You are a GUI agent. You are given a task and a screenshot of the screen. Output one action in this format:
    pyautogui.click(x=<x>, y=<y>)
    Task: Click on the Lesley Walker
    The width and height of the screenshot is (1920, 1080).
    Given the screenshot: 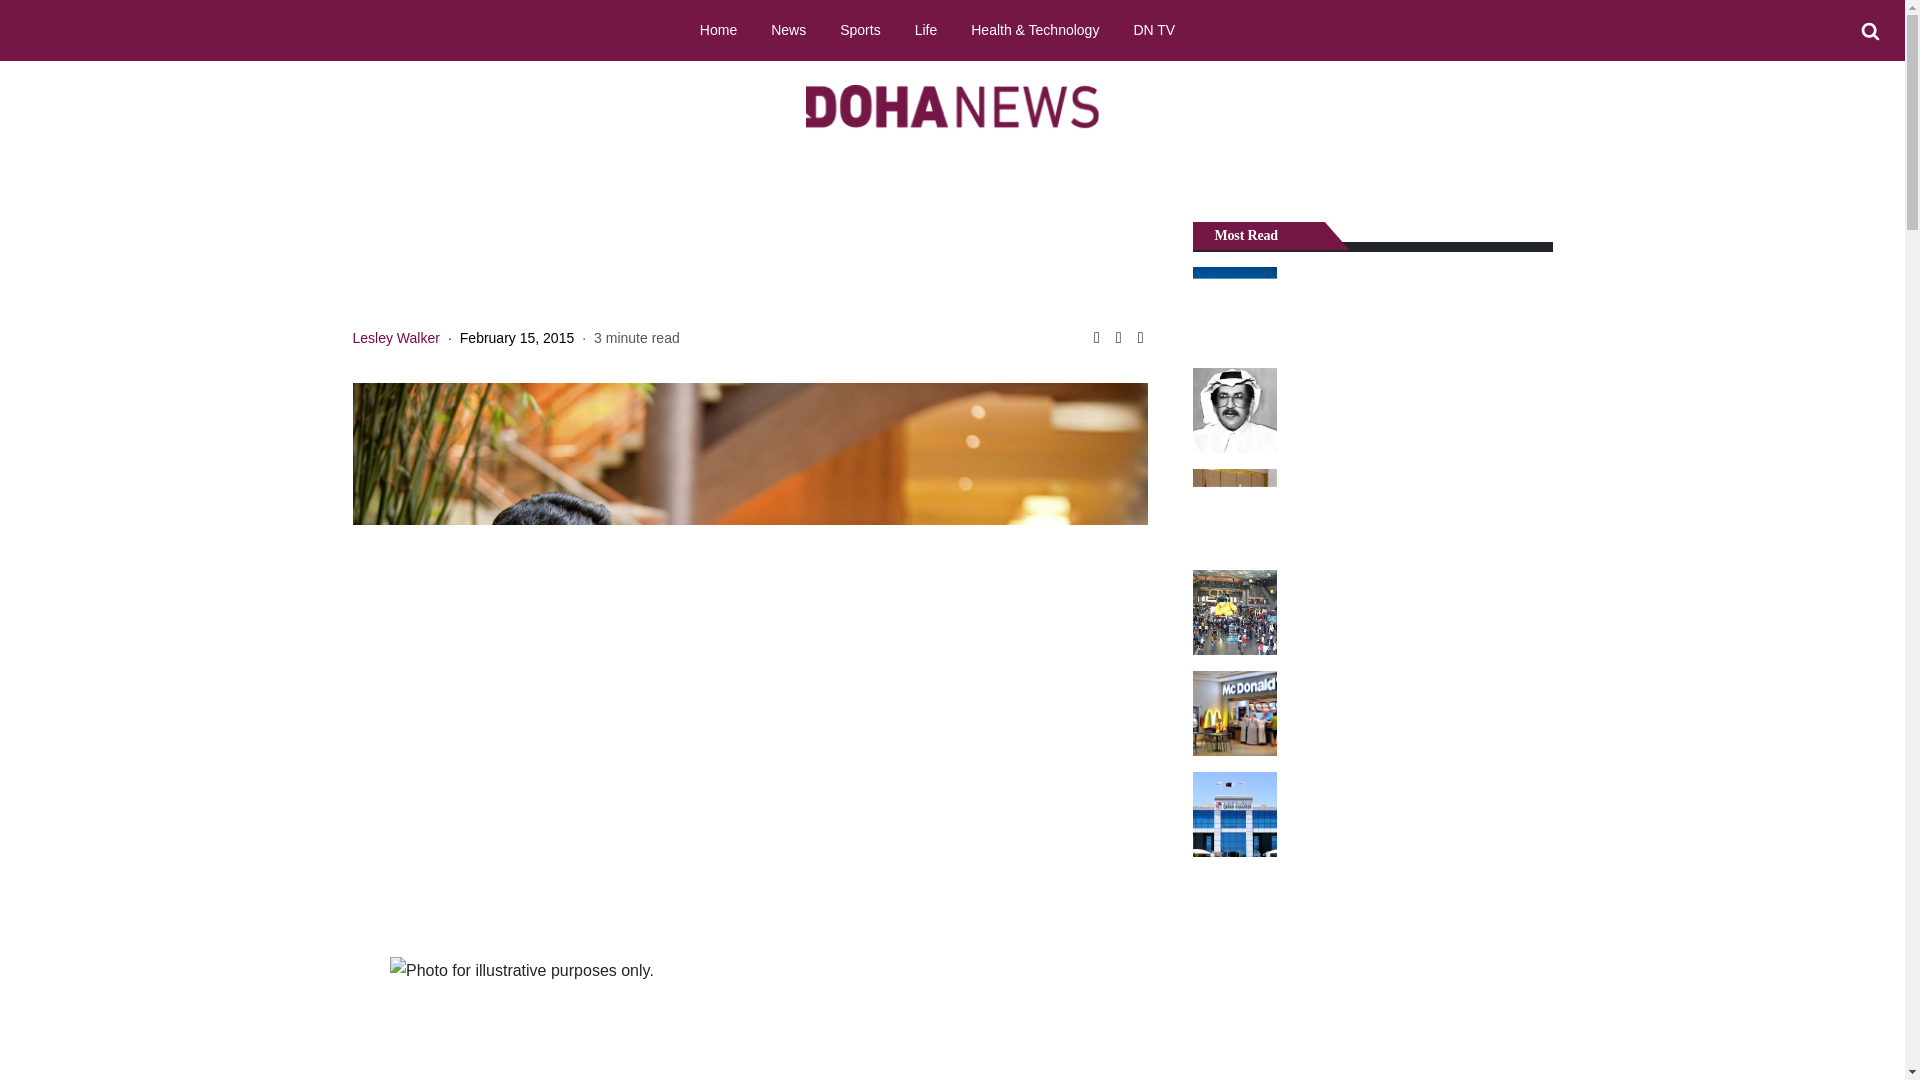 What is the action you would take?
    pyautogui.click(x=395, y=338)
    